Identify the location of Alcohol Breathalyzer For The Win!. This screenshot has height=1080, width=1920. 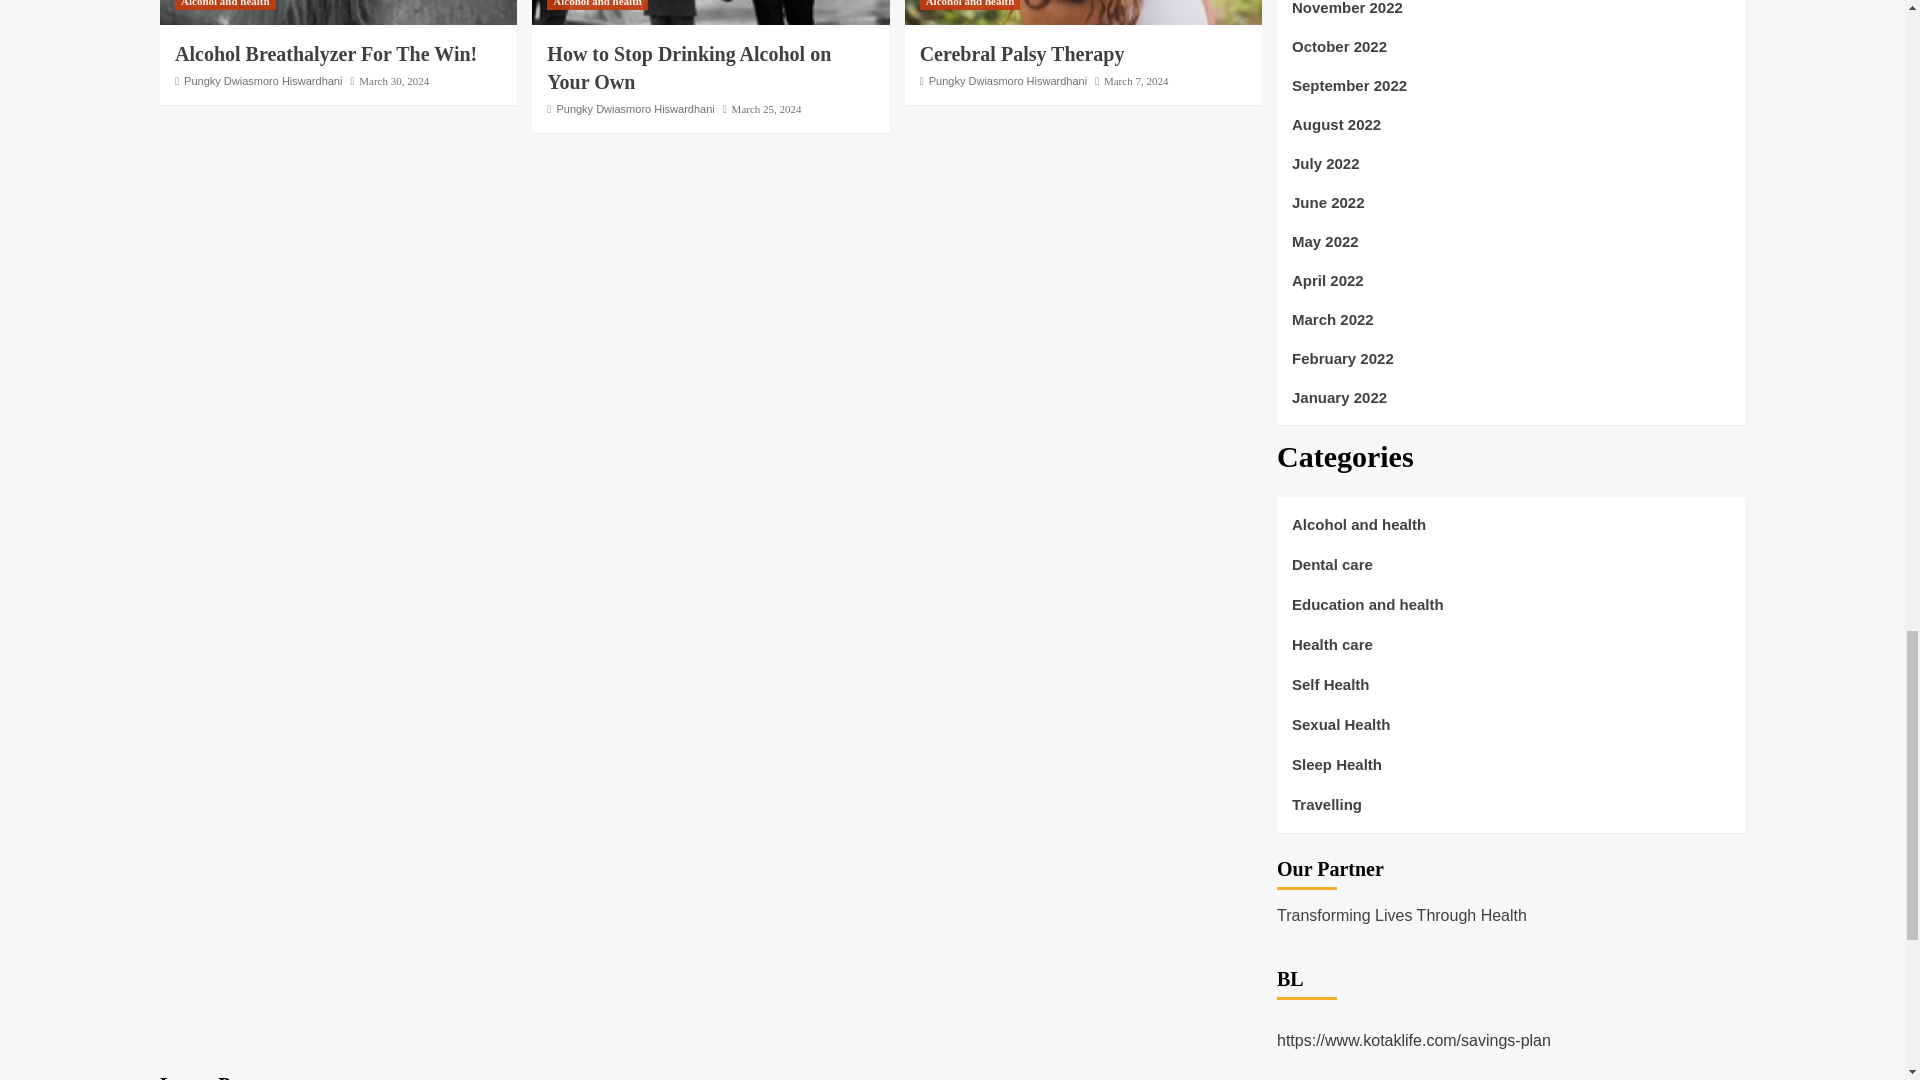
(325, 54).